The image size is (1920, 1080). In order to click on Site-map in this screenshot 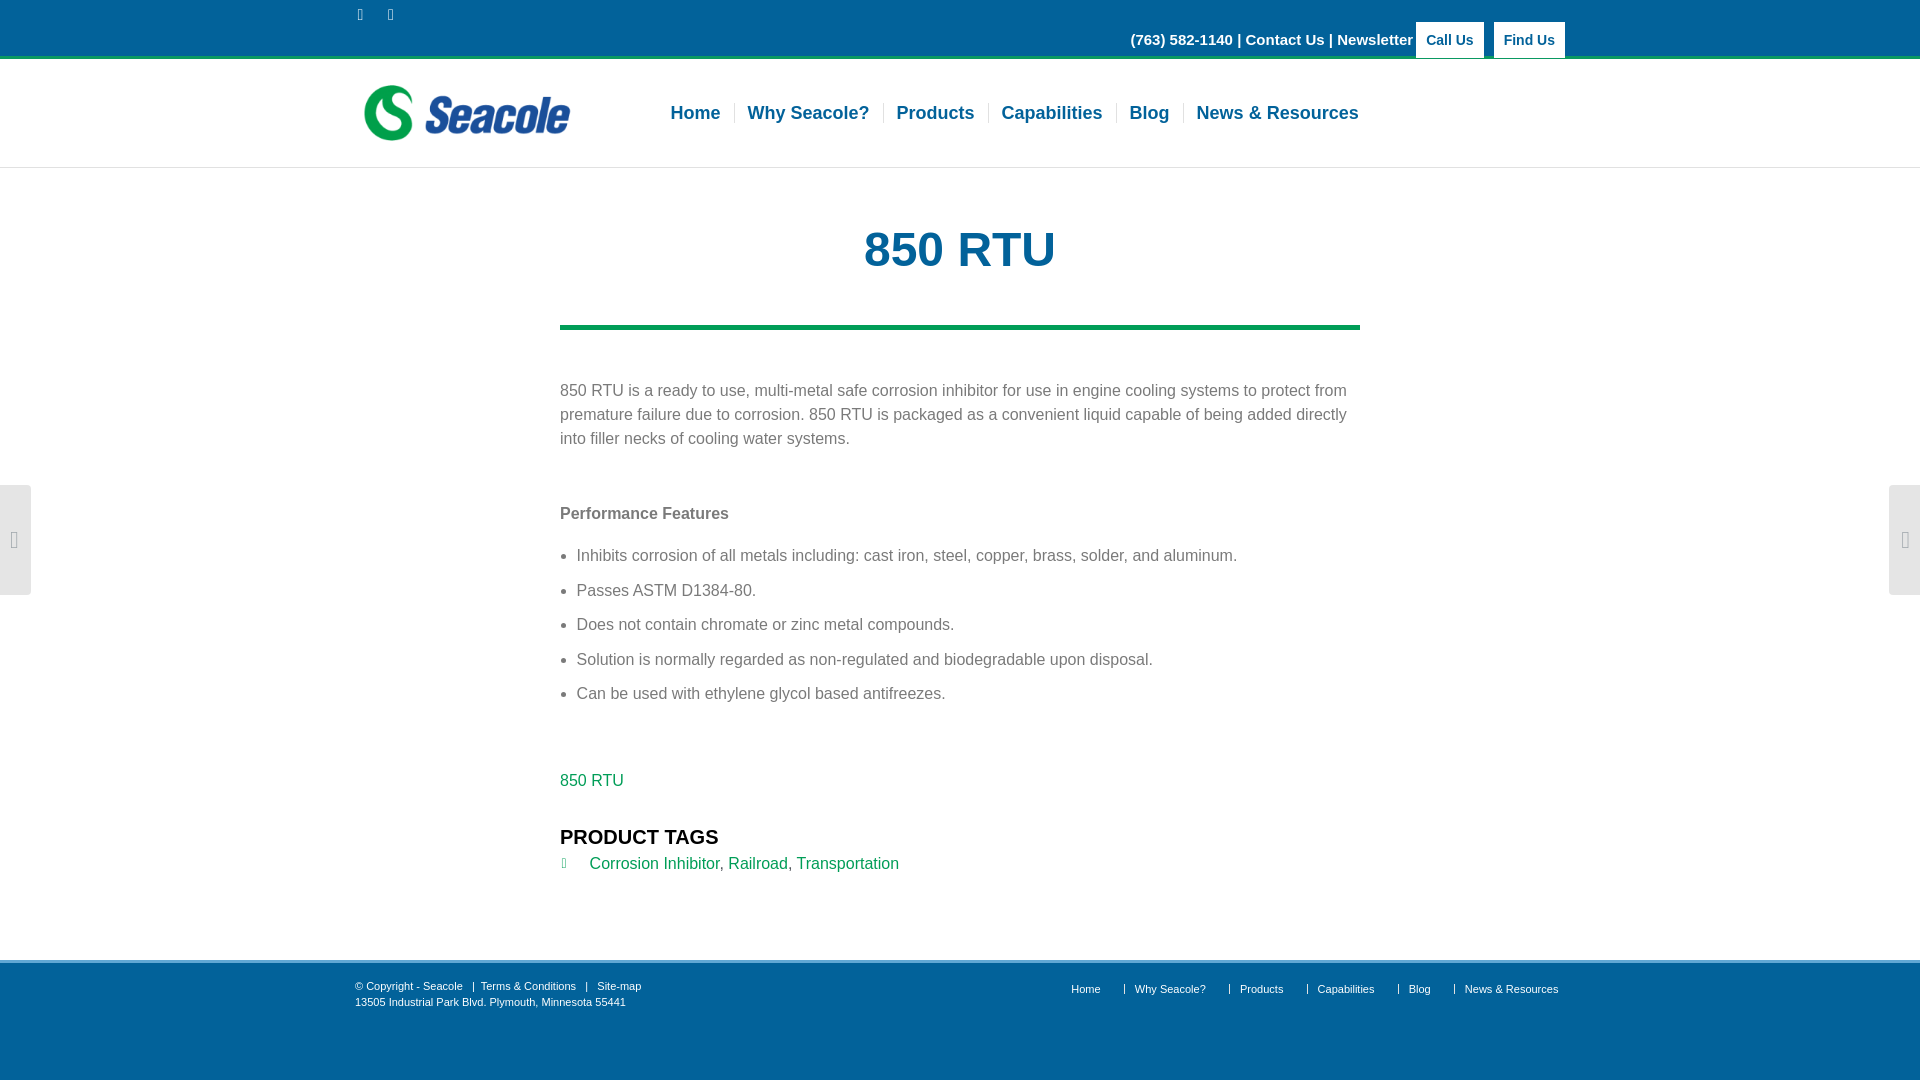, I will do `click(619, 986)`.